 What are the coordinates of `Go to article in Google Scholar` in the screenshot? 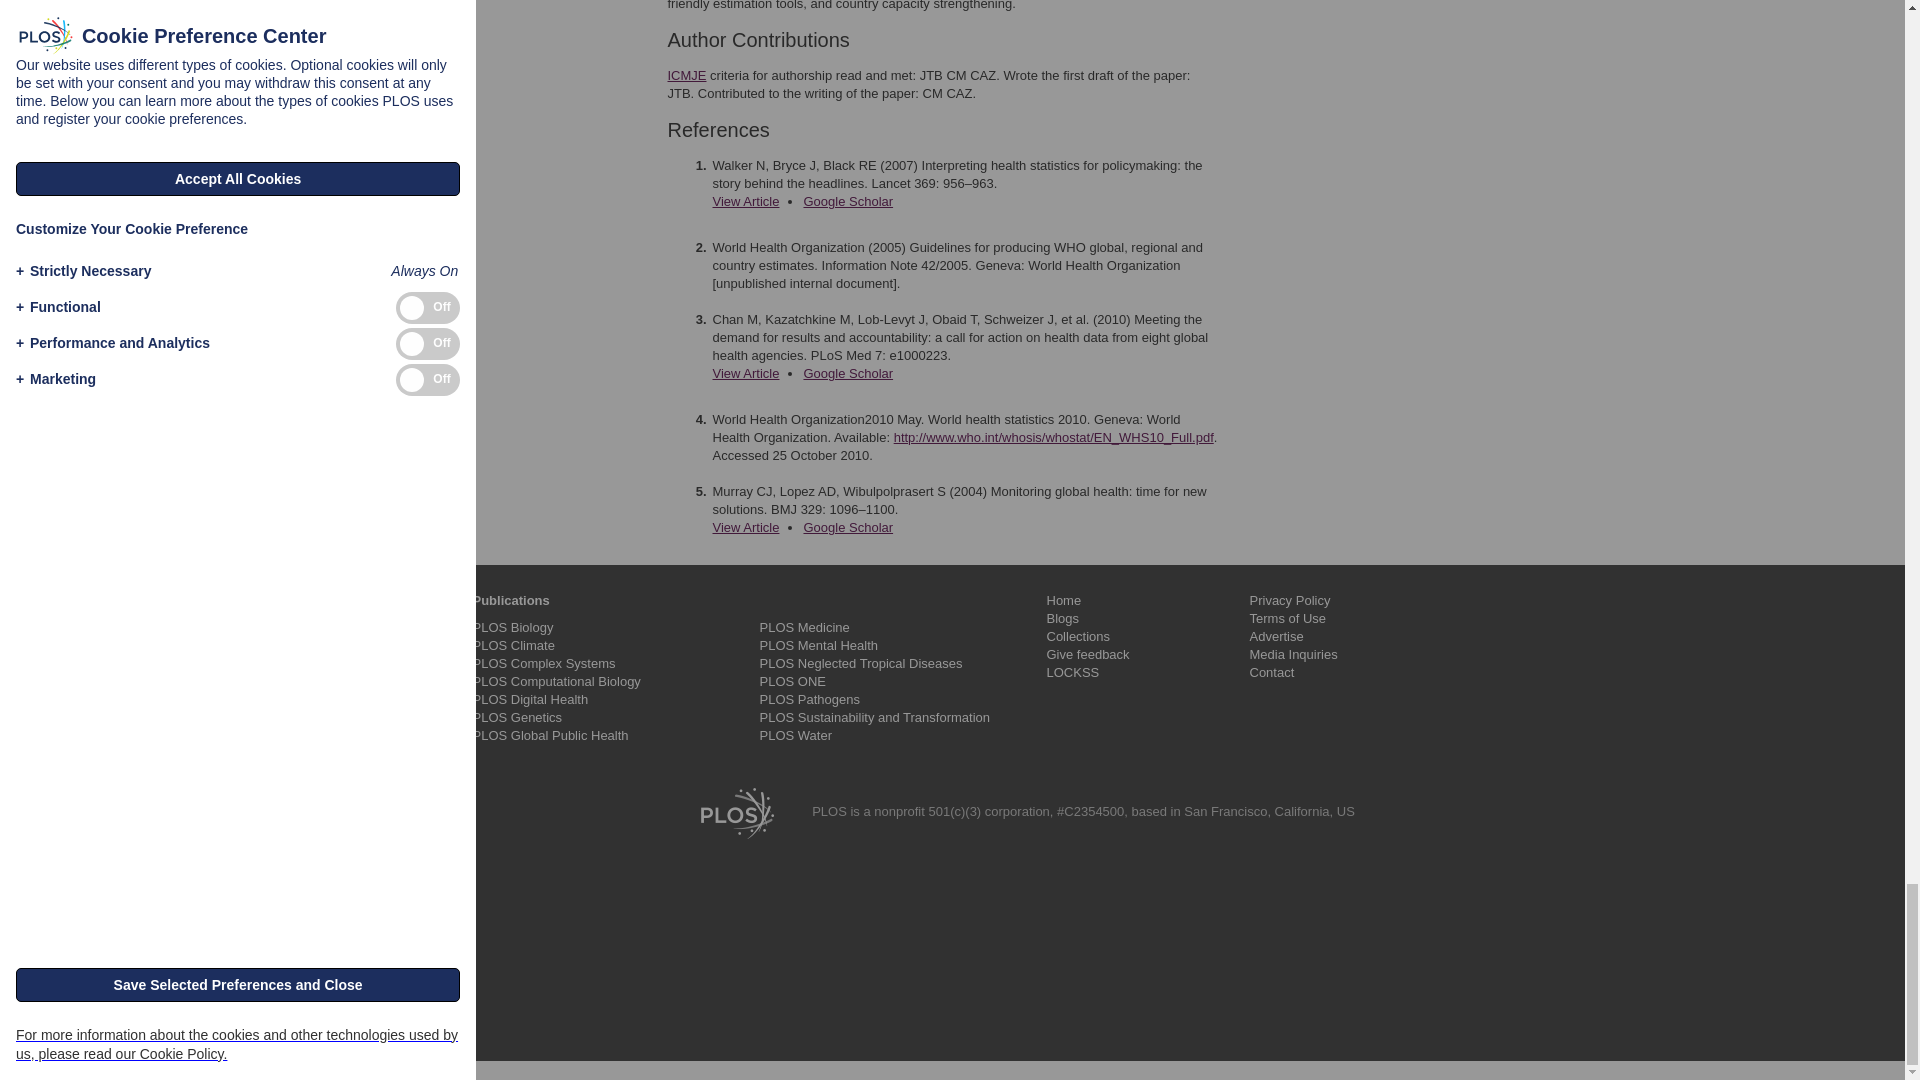 It's located at (847, 202).